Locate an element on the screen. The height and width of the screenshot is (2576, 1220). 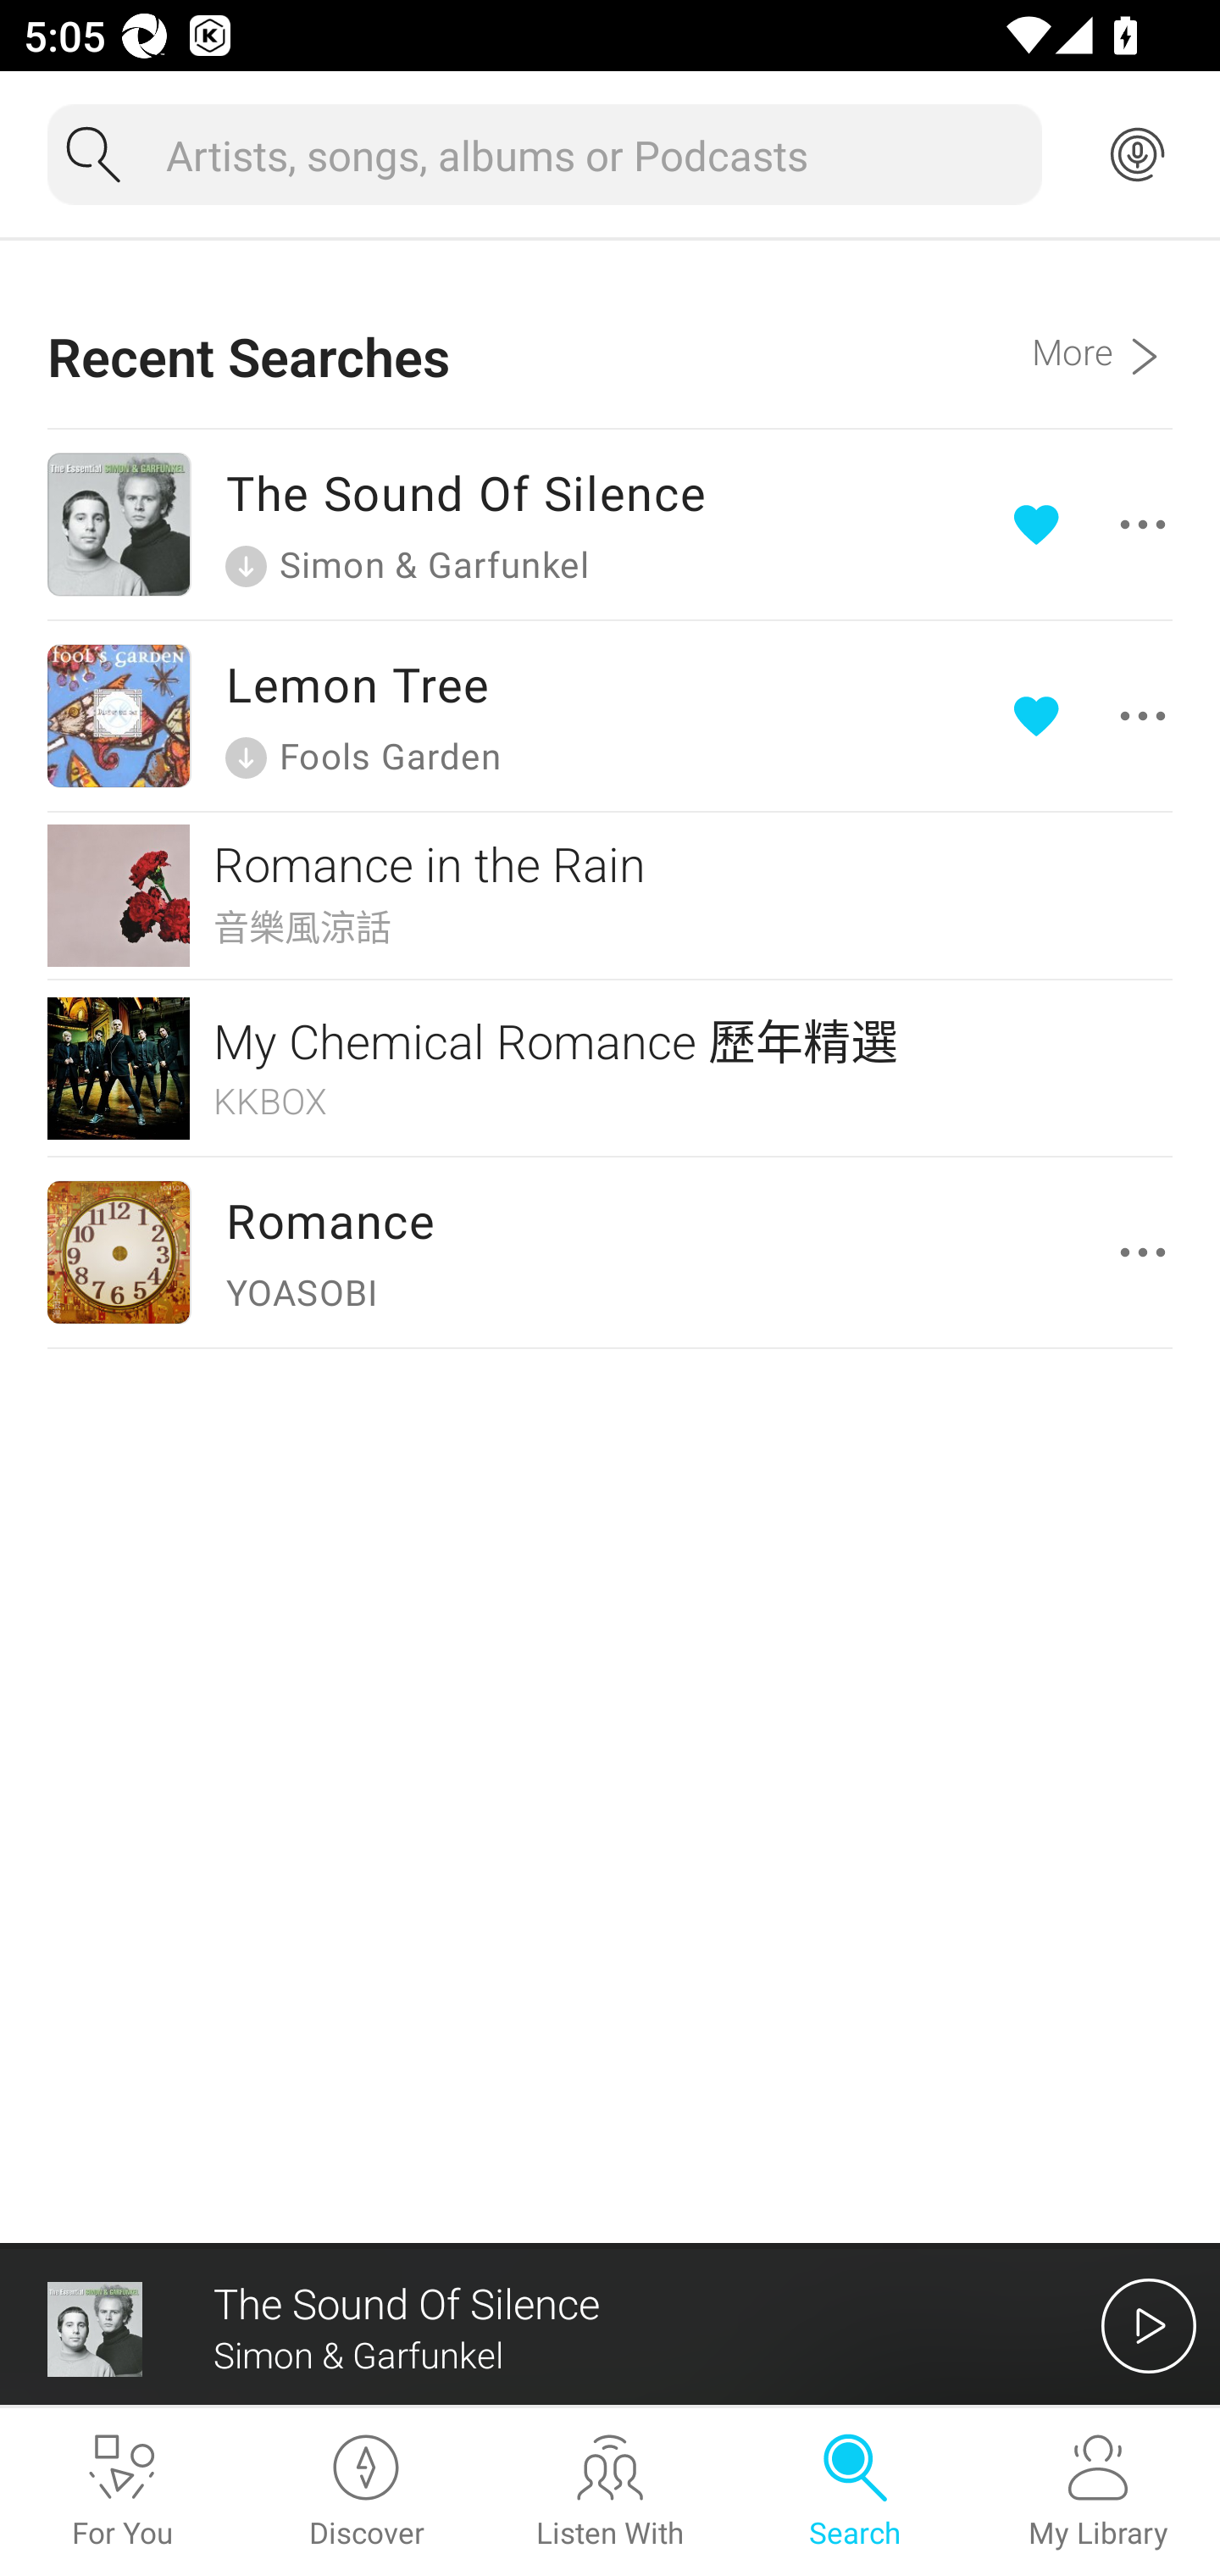
My Library is located at coordinates (1098, 2492).